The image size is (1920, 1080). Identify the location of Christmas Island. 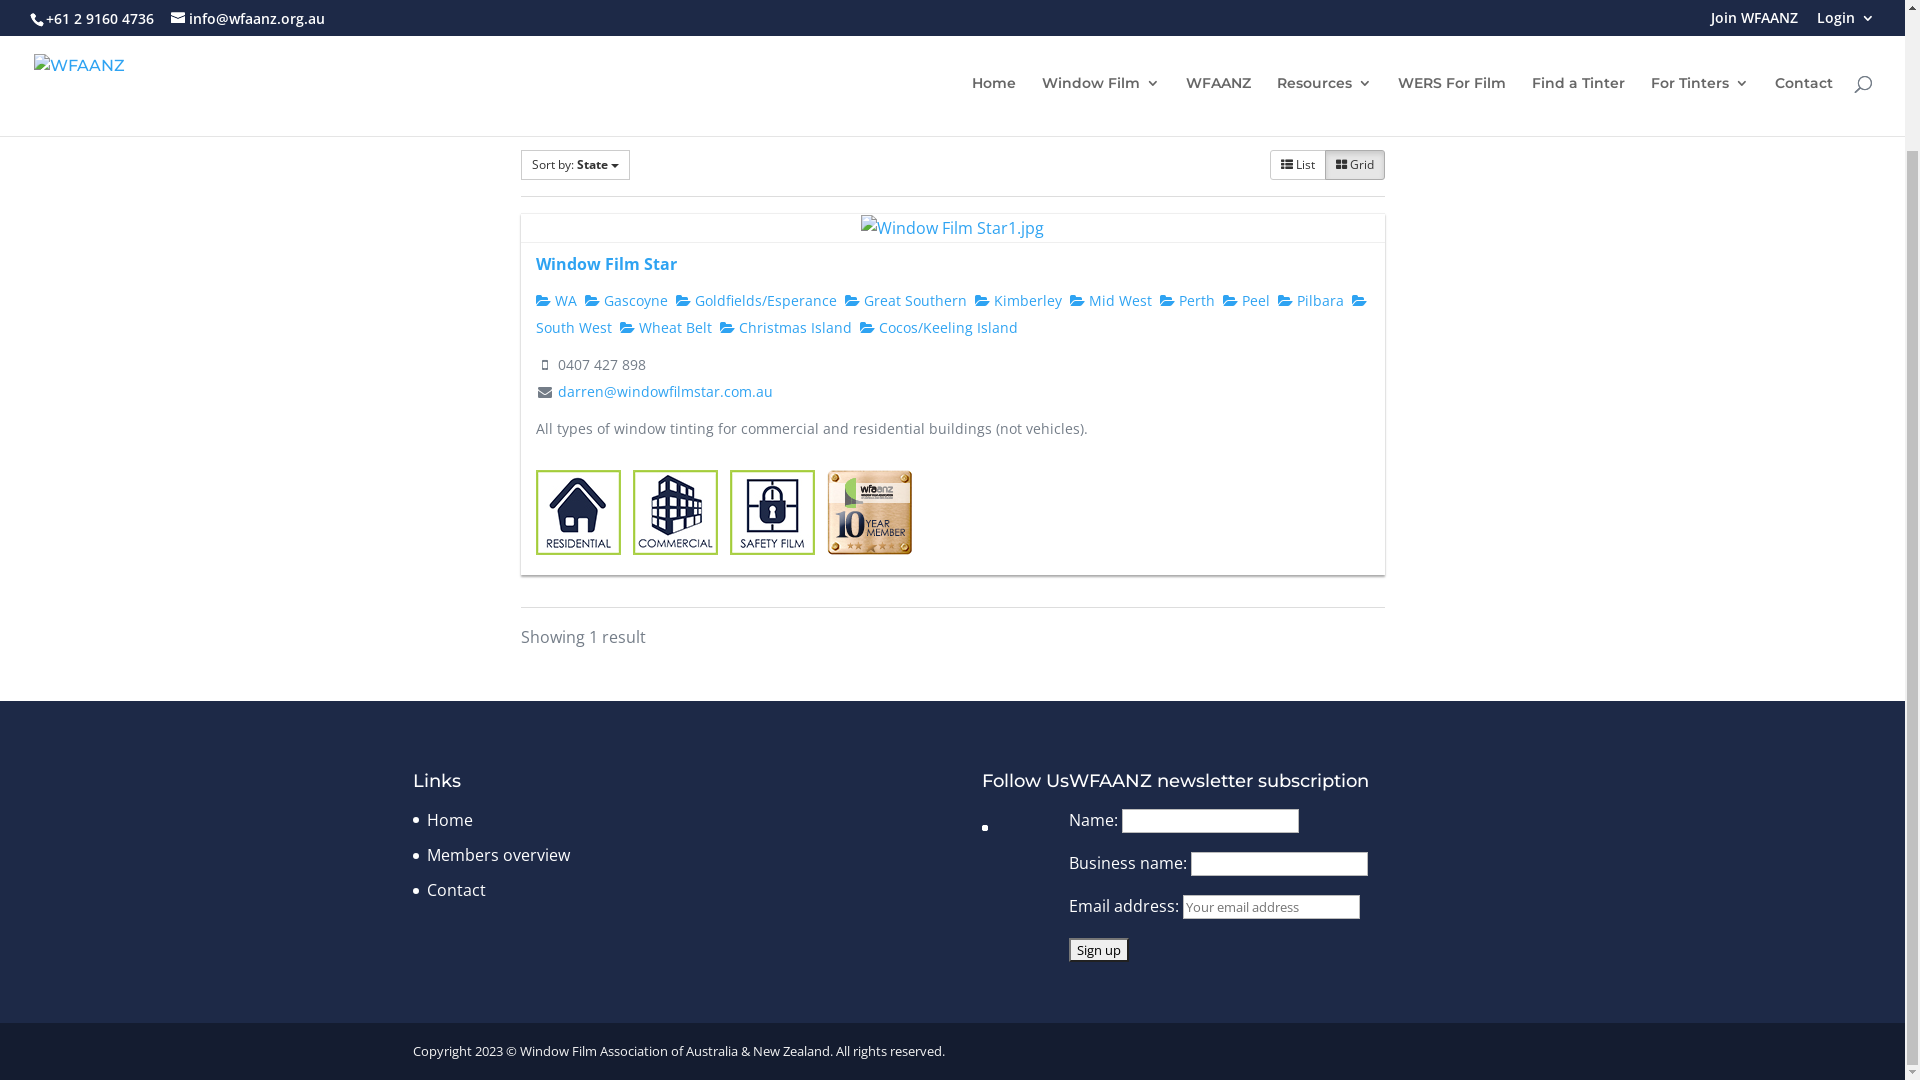
(786, 488).